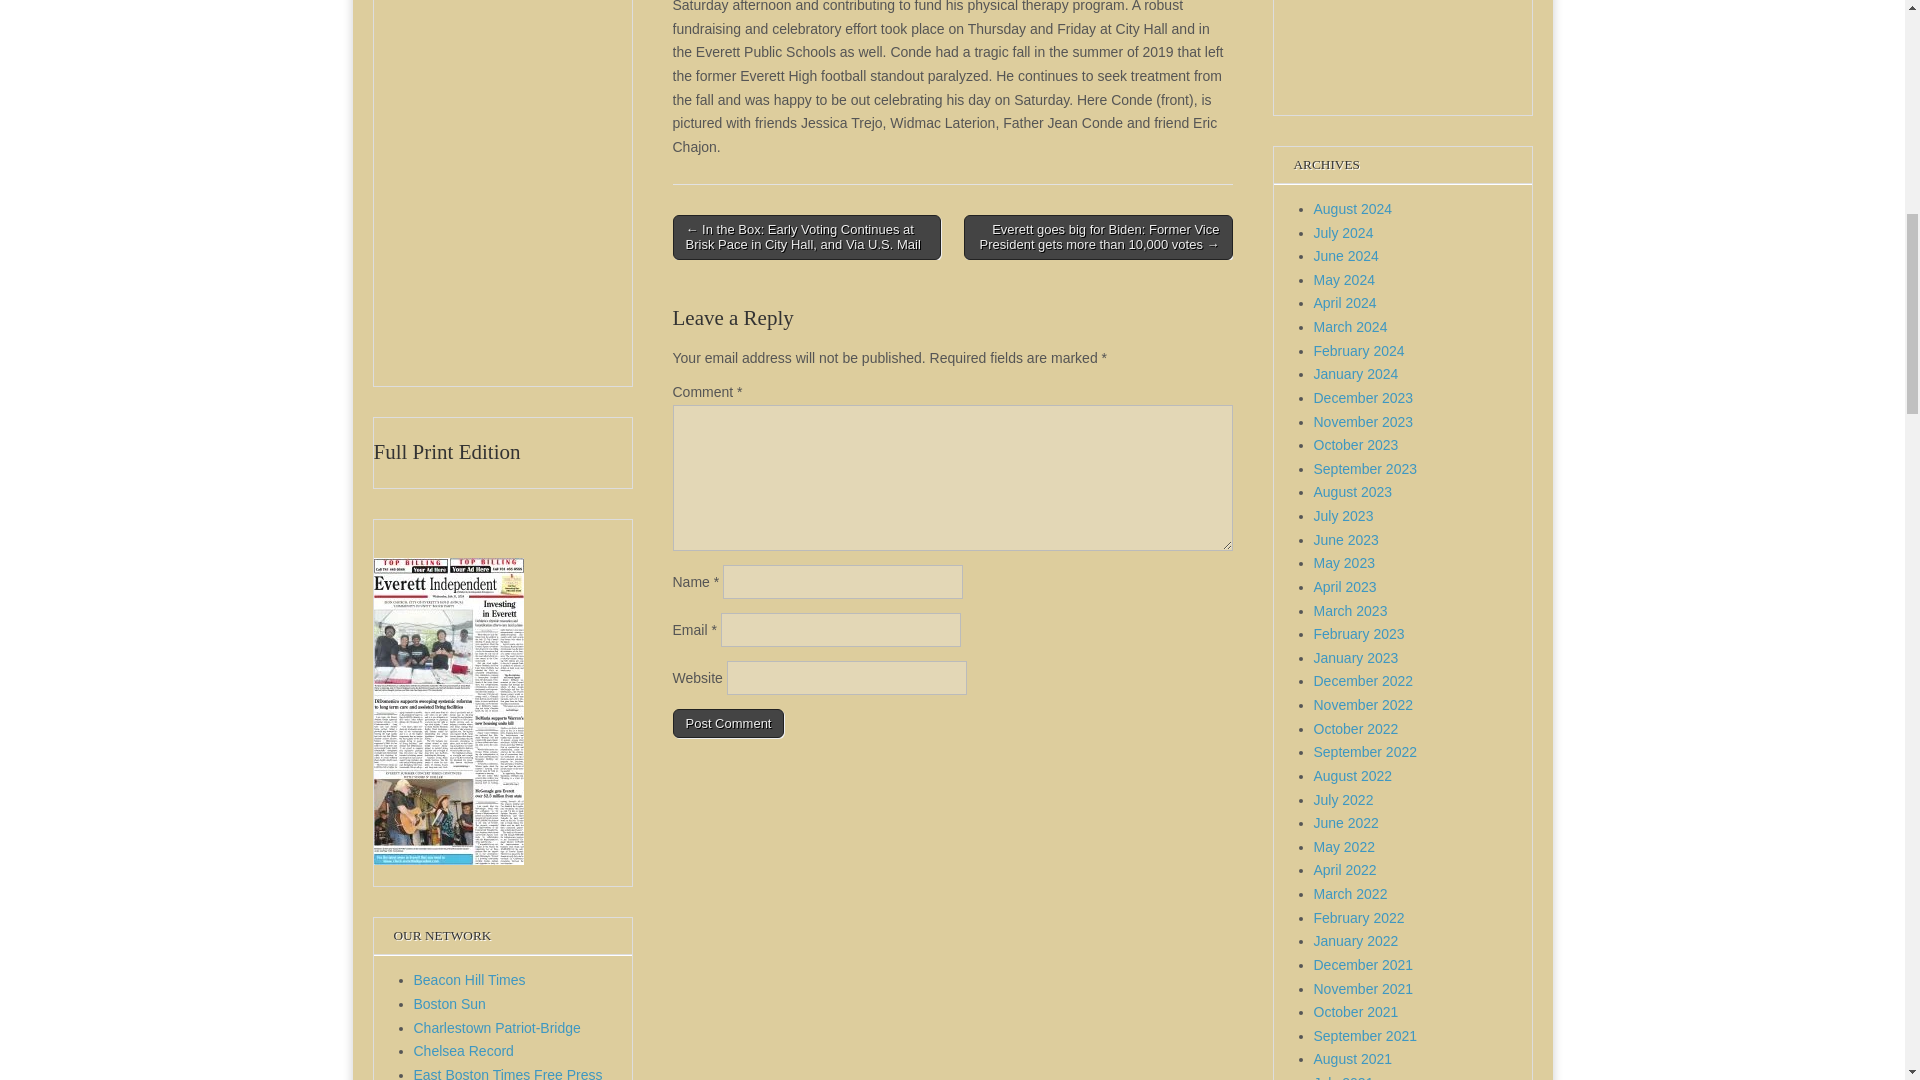  What do you see at coordinates (470, 980) in the screenshot?
I see `Beacon Hill Times` at bounding box center [470, 980].